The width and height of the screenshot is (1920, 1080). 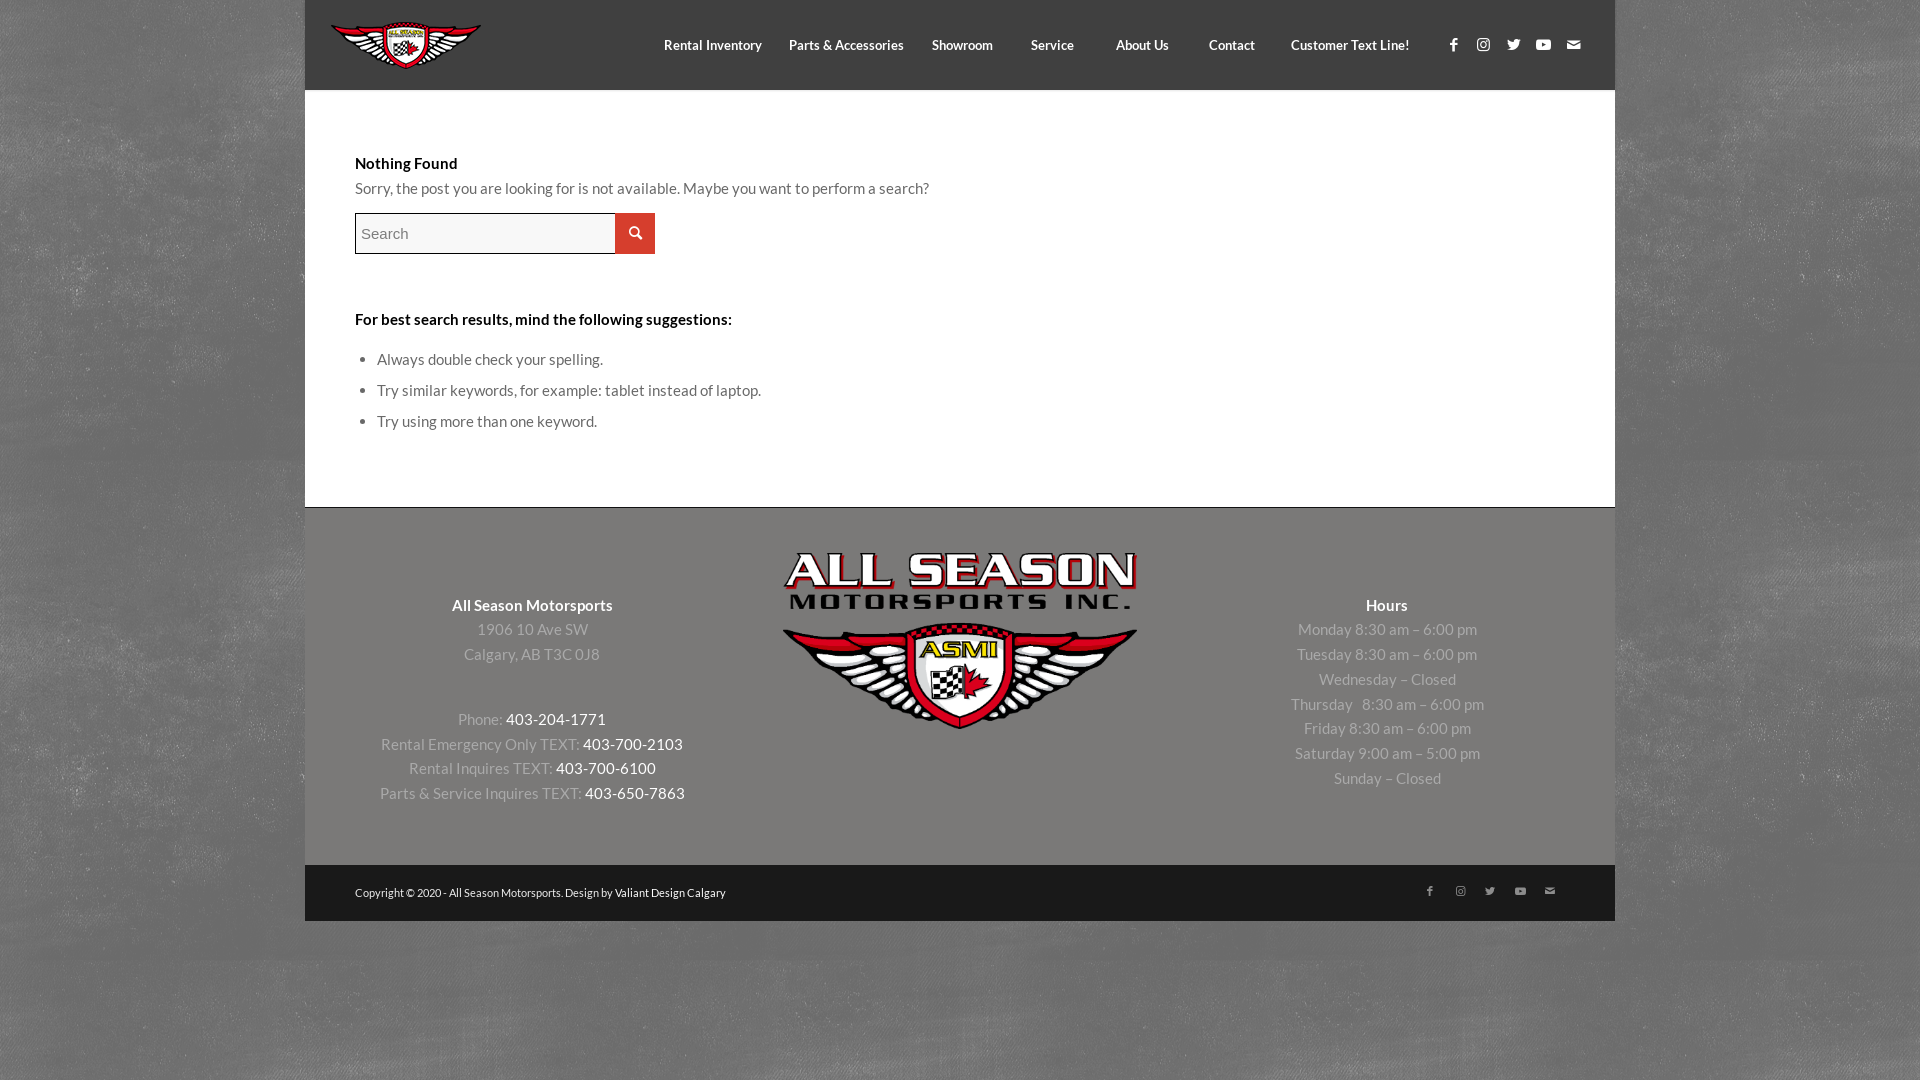 I want to click on Youtube, so click(x=1544, y=44).